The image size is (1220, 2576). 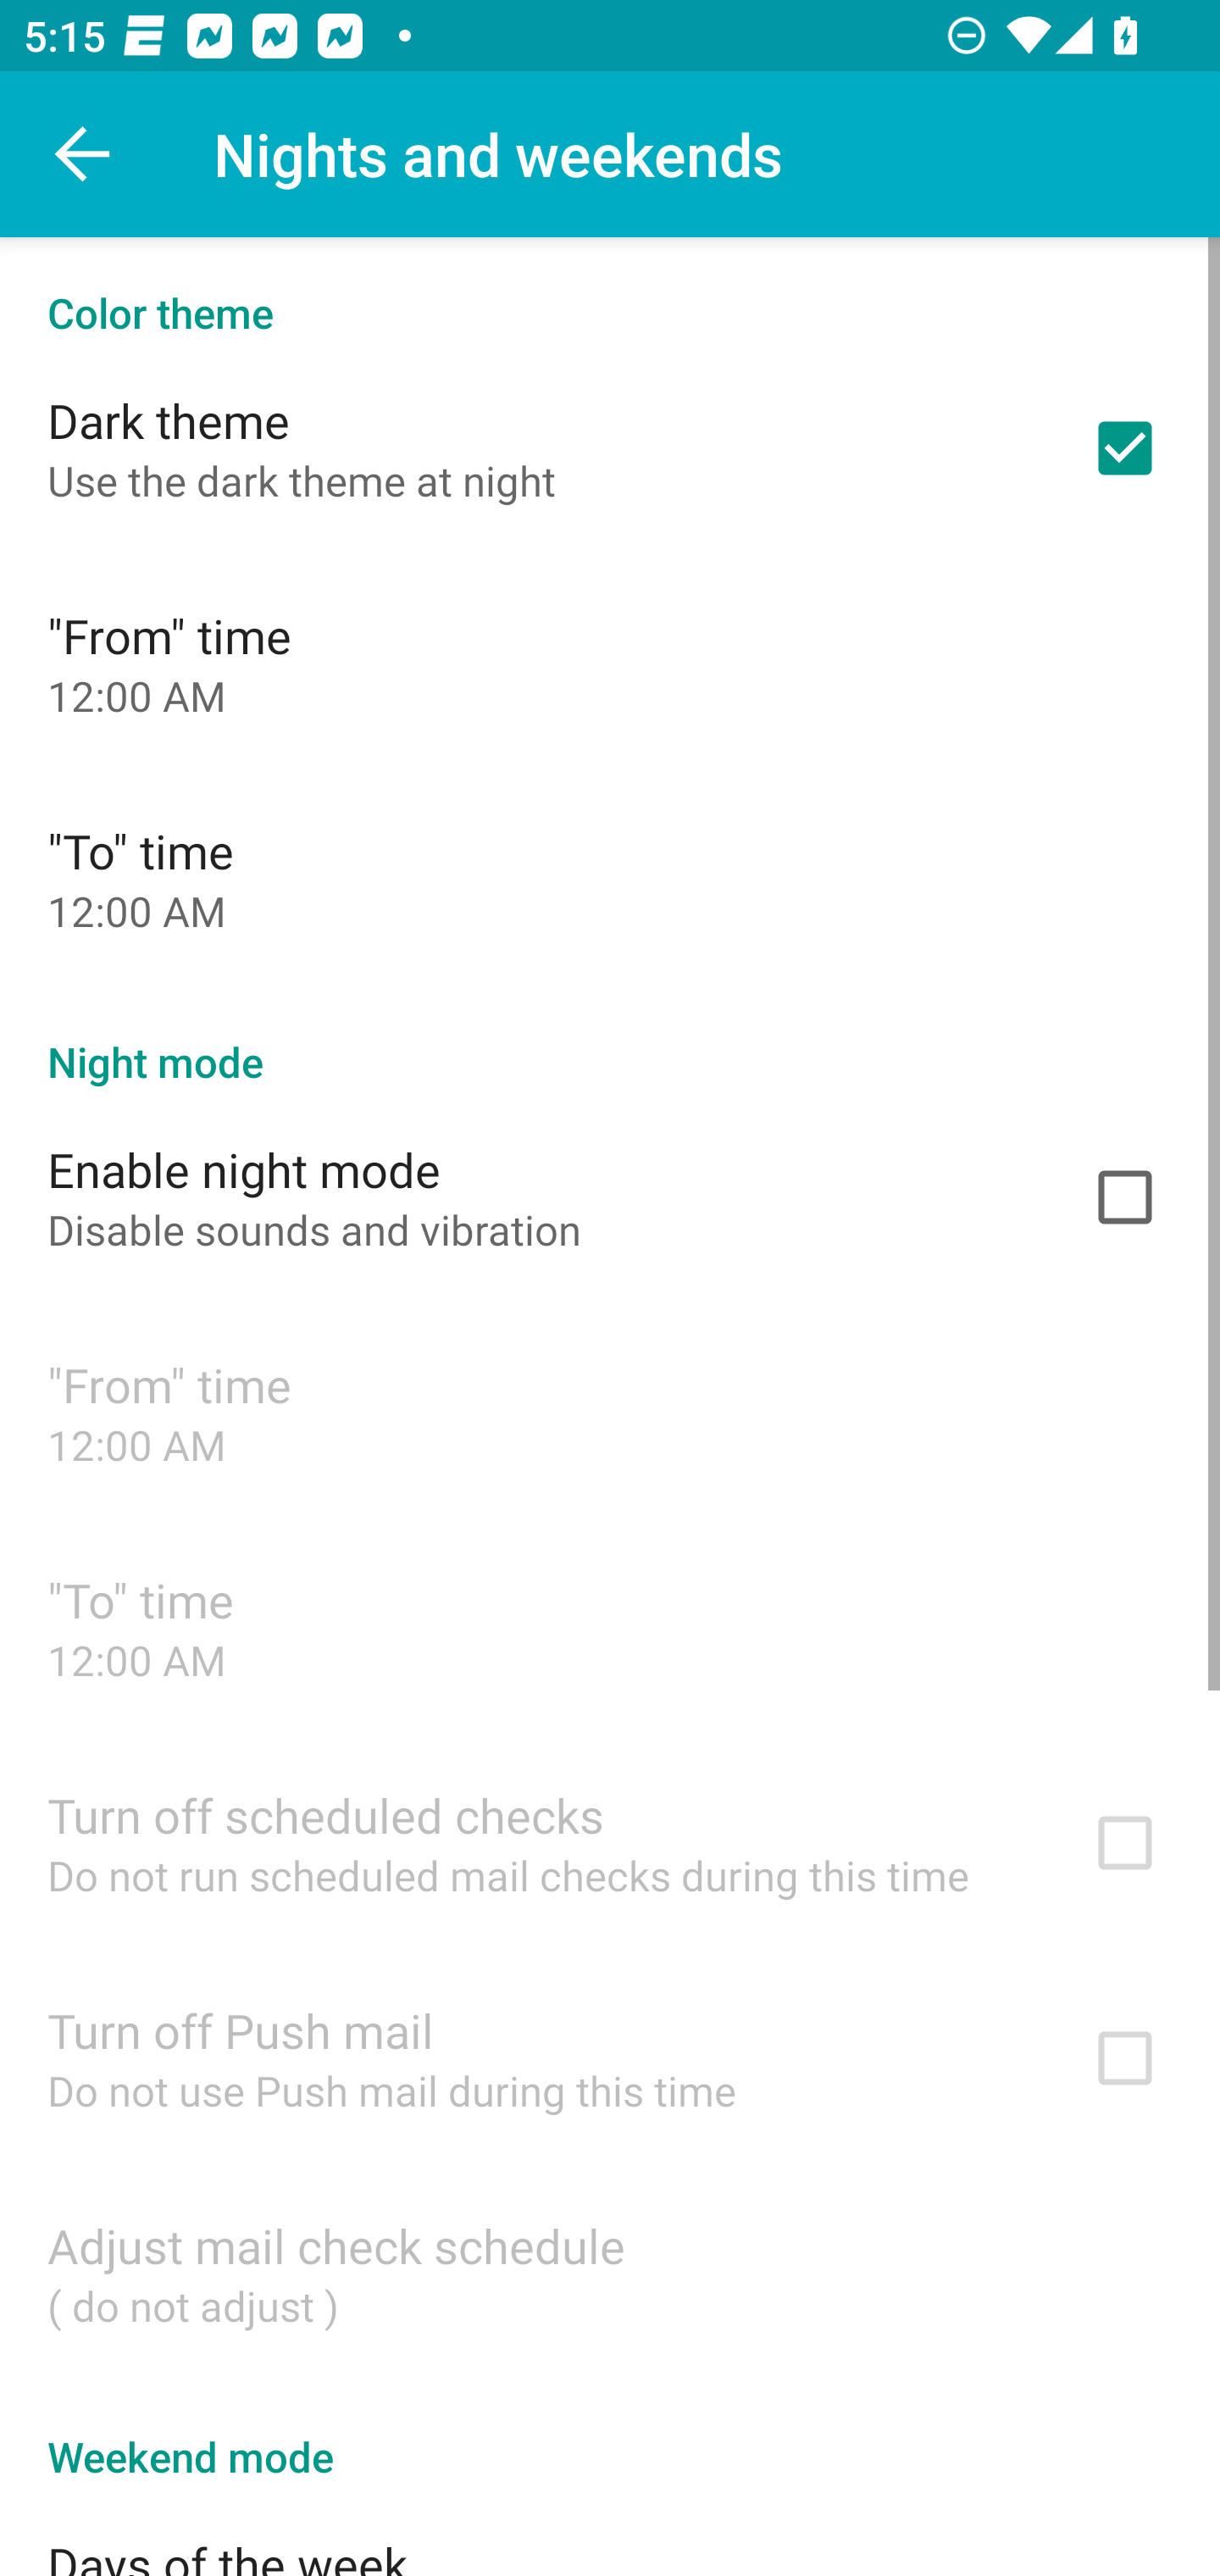 I want to click on Dark theme Use the dark theme at night, so click(x=610, y=447).